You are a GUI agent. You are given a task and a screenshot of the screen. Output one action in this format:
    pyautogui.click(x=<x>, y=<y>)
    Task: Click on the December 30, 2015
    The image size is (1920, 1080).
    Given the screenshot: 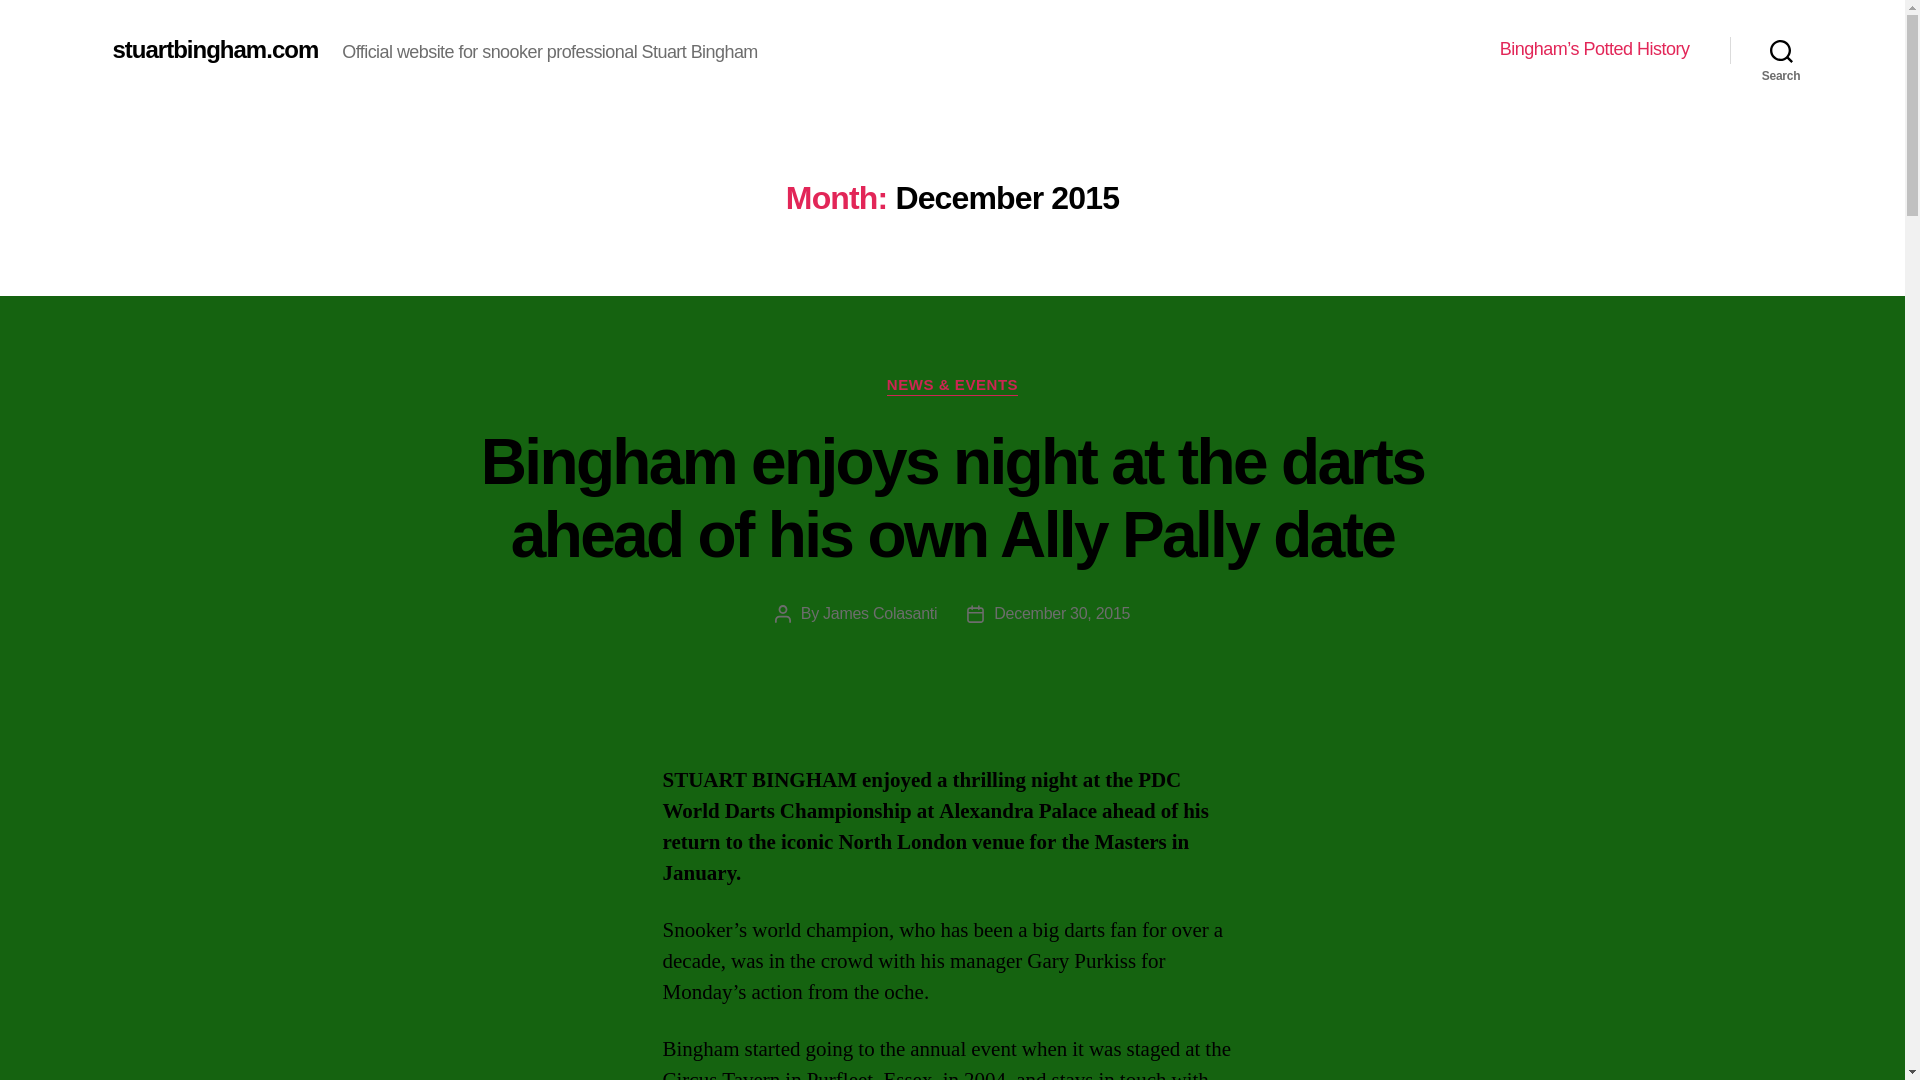 What is the action you would take?
    pyautogui.click(x=1062, y=613)
    